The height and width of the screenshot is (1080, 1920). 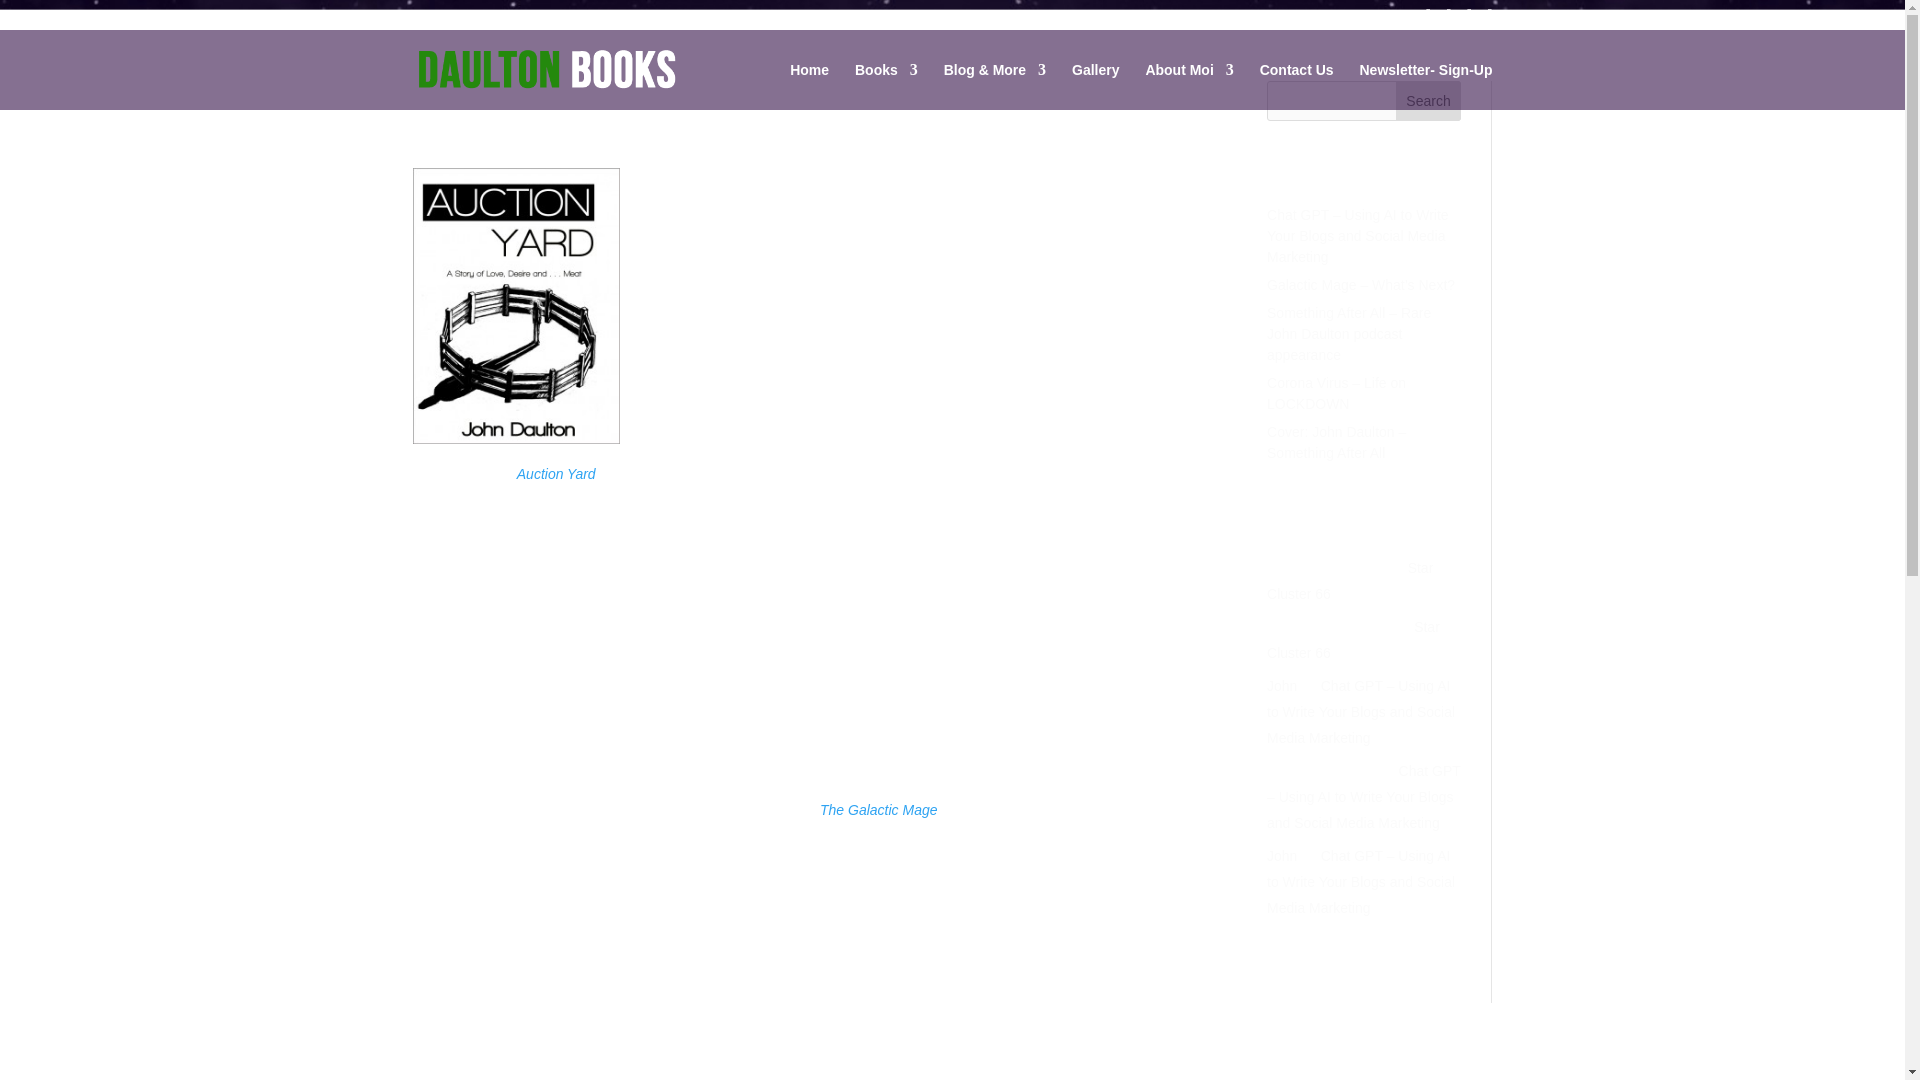 What do you see at coordinates (878, 810) in the screenshot?
I see `The Galactic Mage` at bounding box center [878, 810].